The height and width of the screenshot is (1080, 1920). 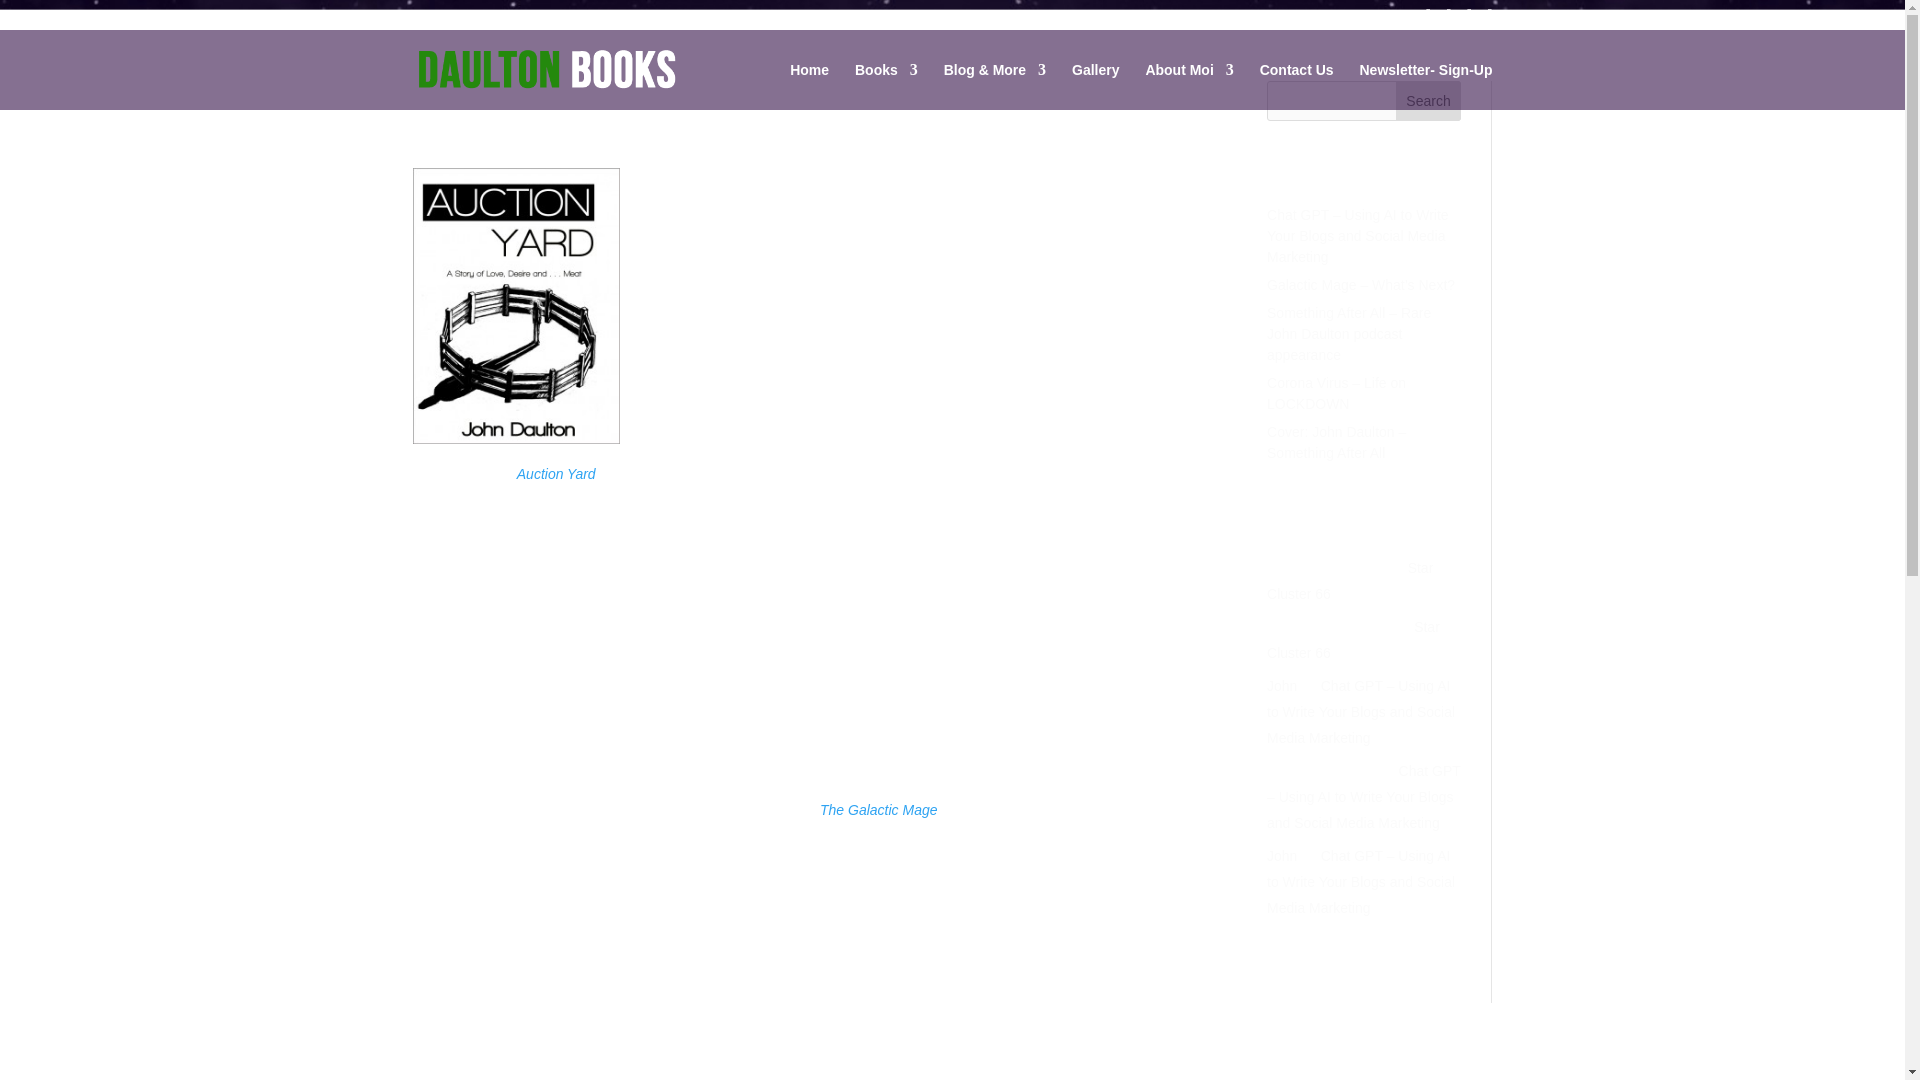 What do you see at coordinates (878, 810) in the screenshot?
I see `The Galactic Mage` at bounding box center [878, 810].